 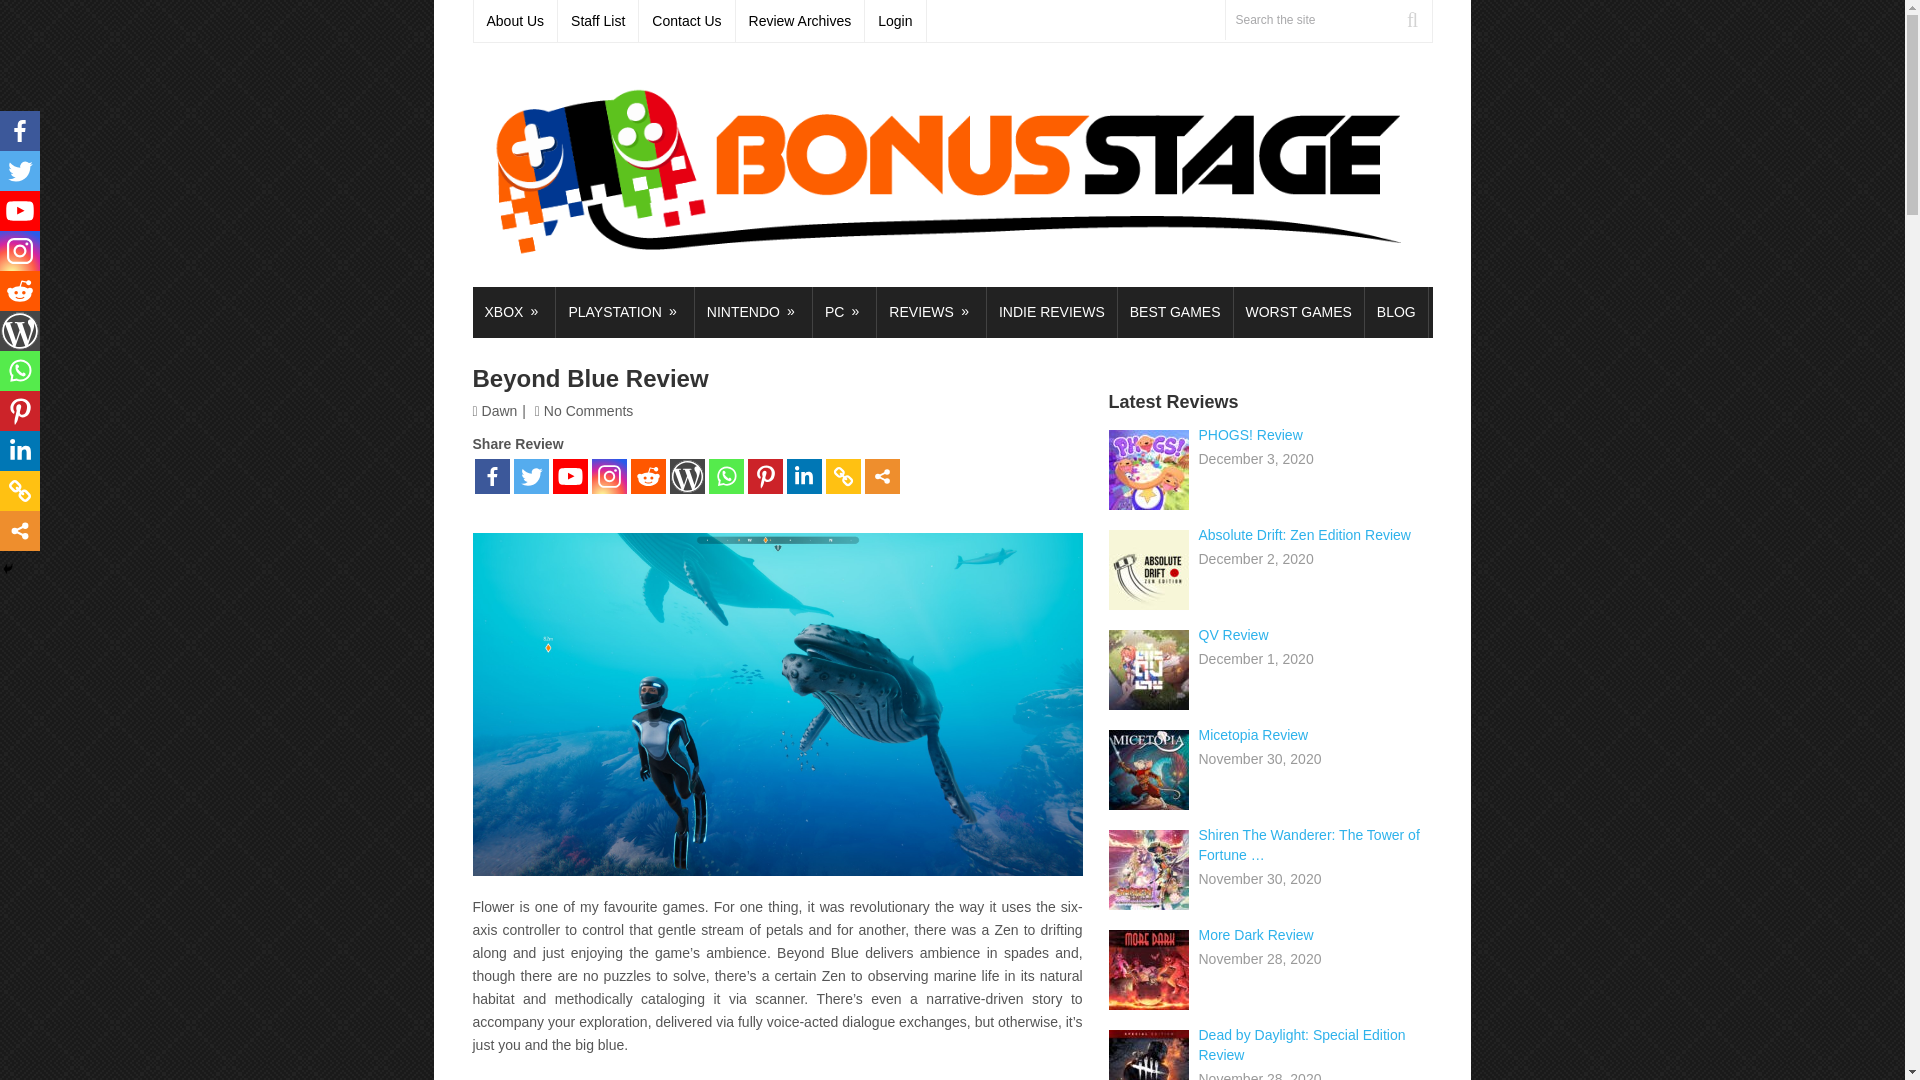 I want to click on PC, so click(x=844, y=312).